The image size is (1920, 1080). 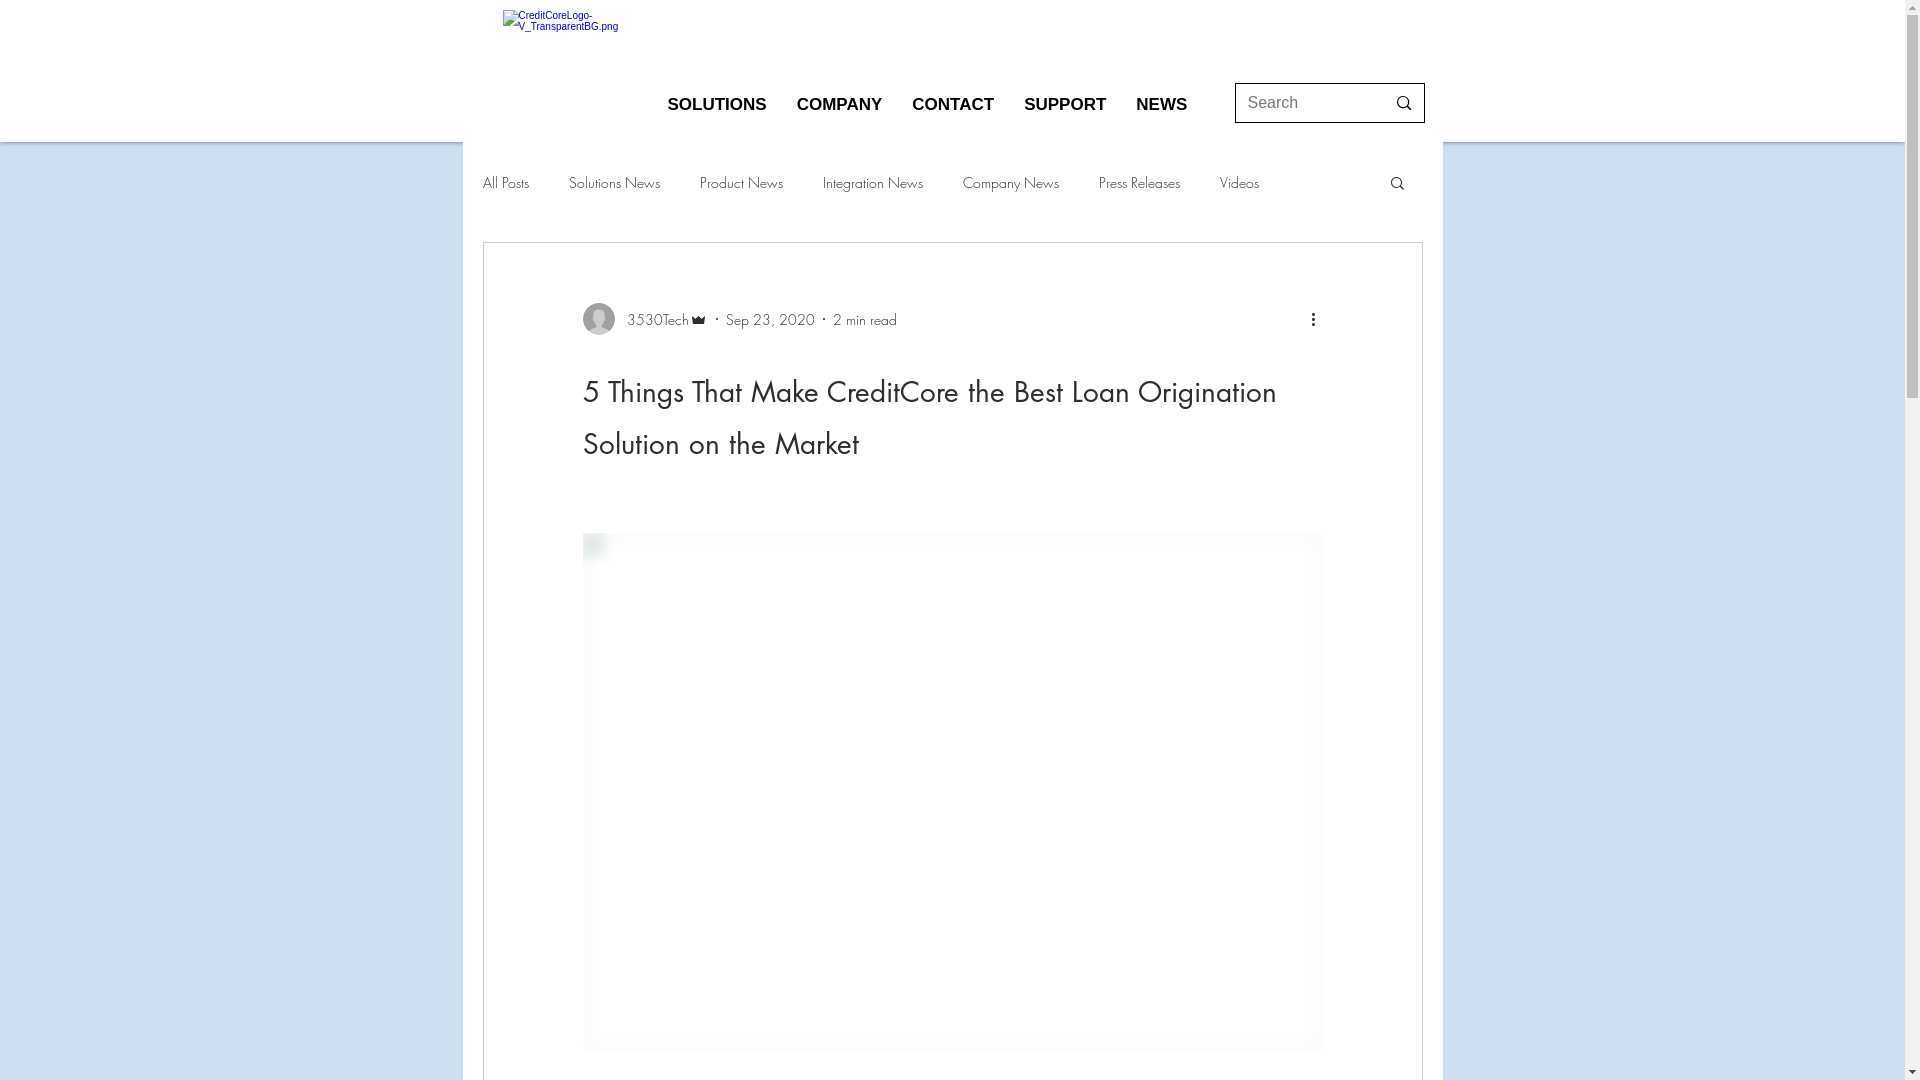 I want to click on CONTACT, so click(x=953, y=108).